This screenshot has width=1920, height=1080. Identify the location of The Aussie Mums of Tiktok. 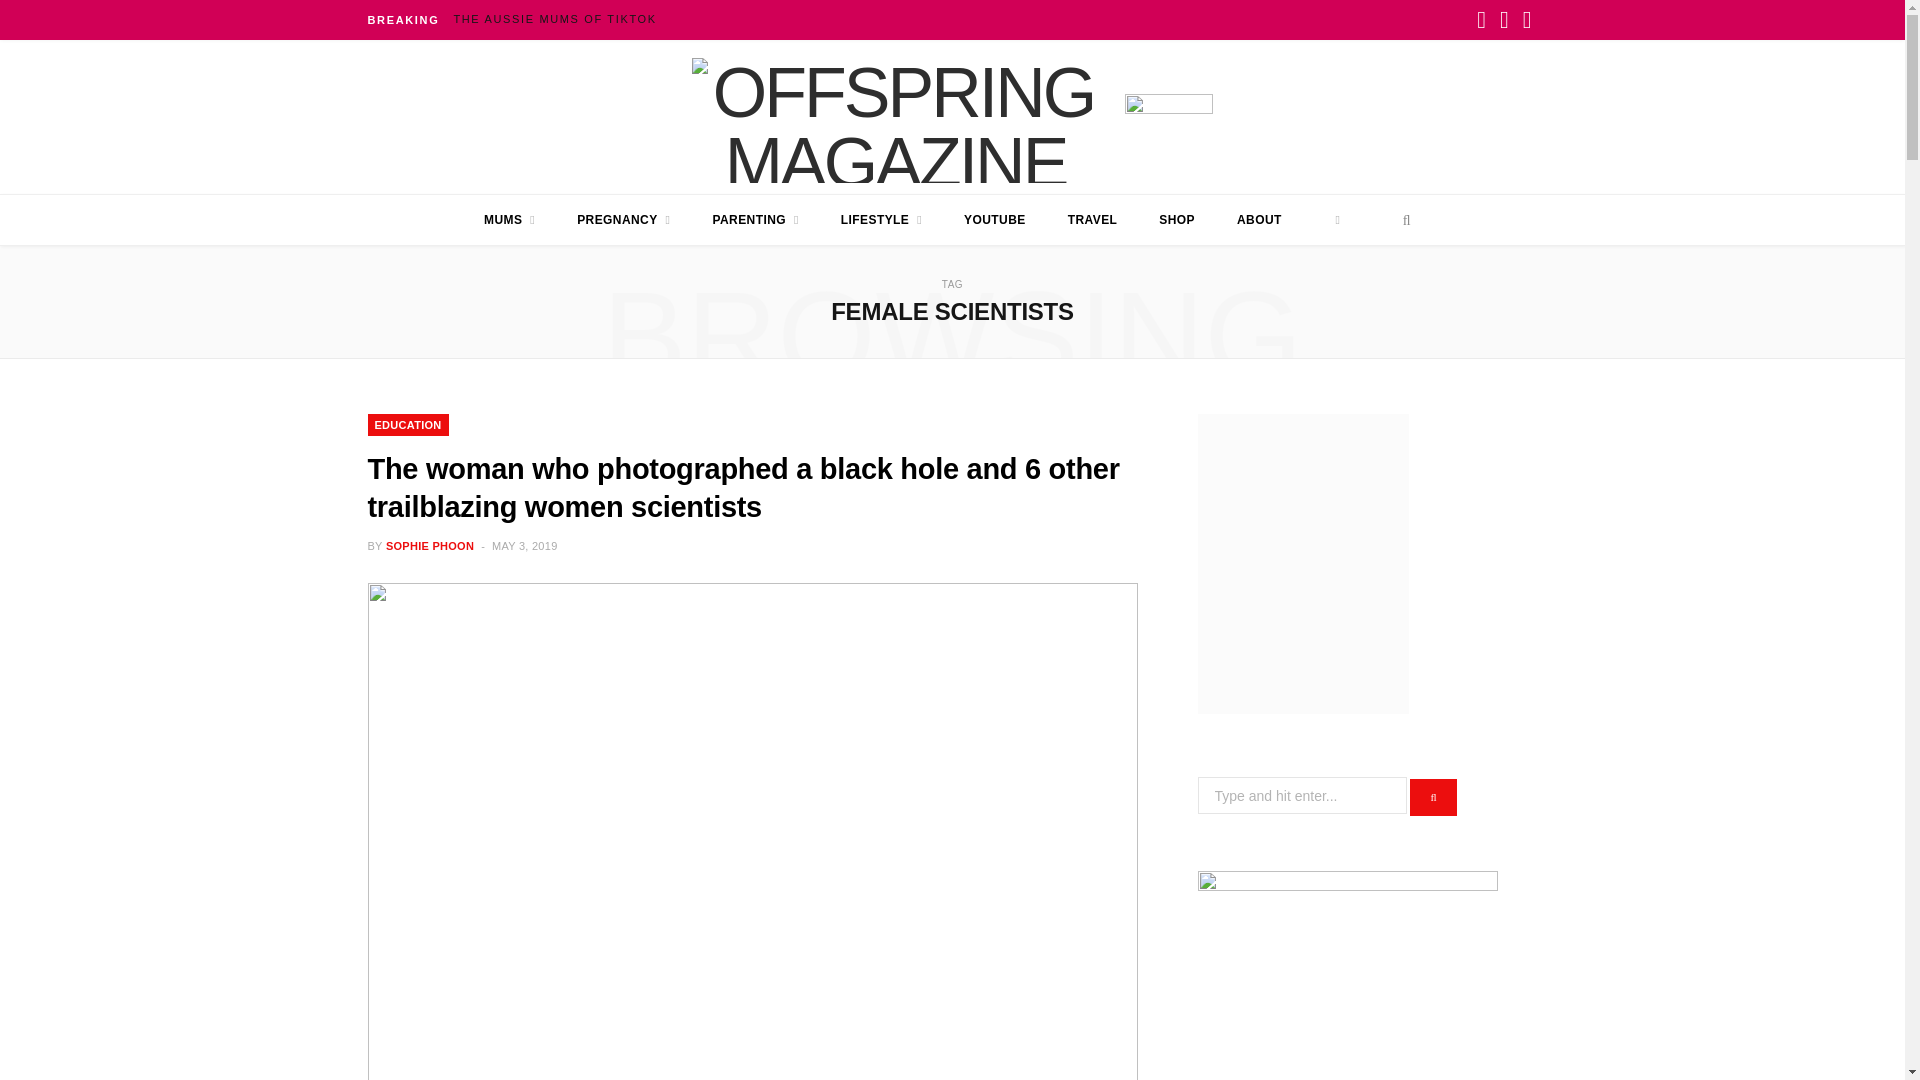
(560, 18).